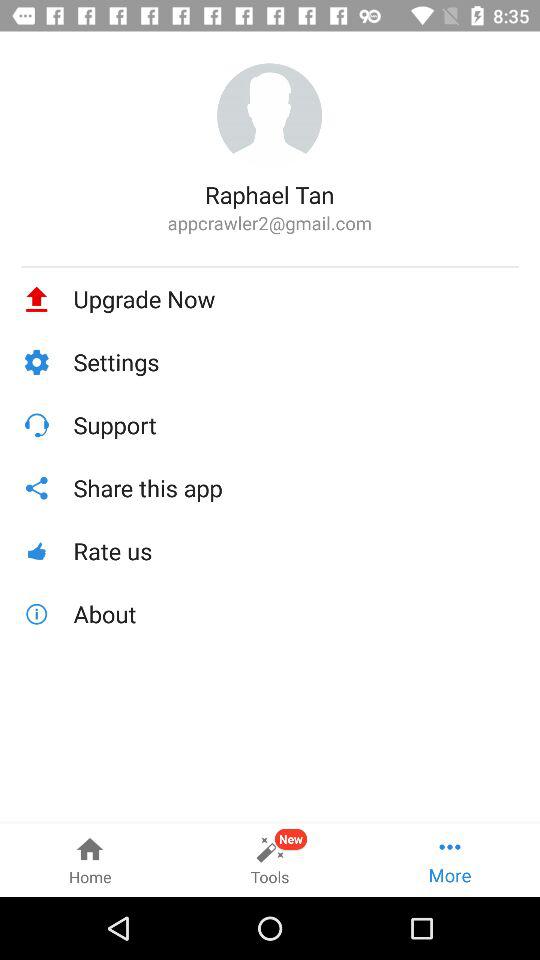  What do you see at coordinates (296, 488) in the screenshot?
I see `choose icon above the rate us` at bounding box center [296, 488].